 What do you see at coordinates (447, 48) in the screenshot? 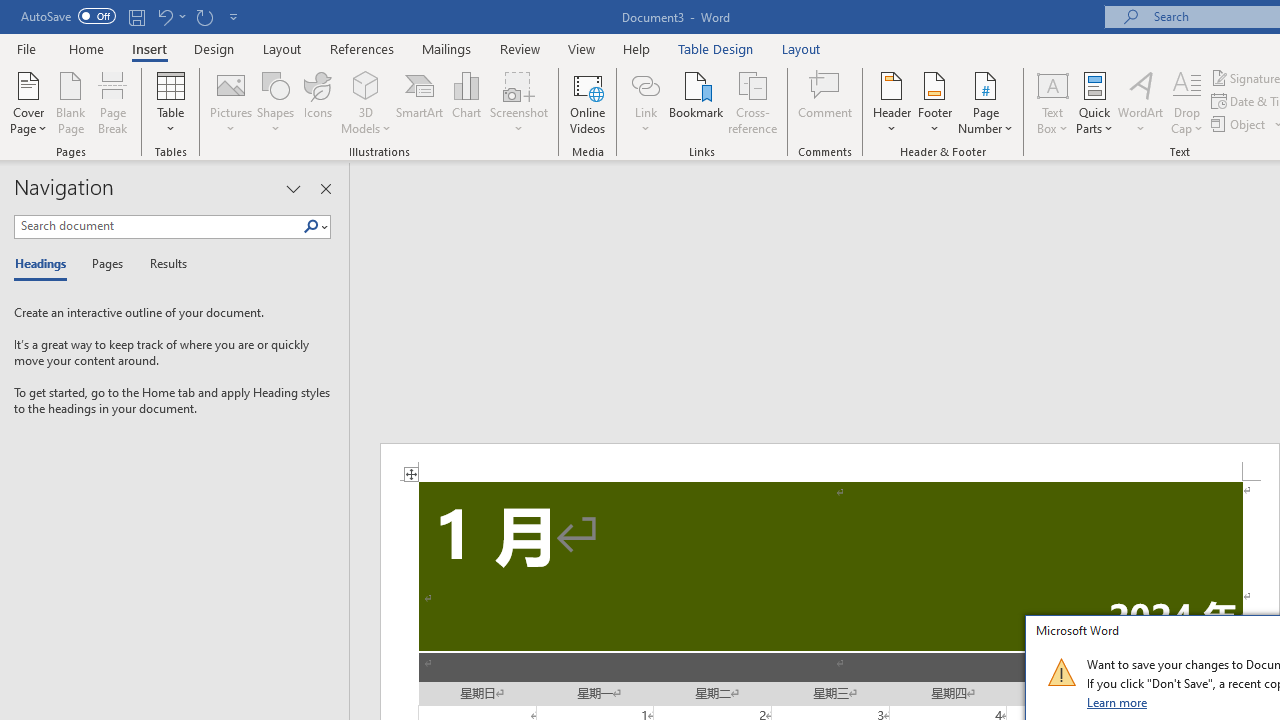
I see `Mailings` at bounding box center [447, 48].